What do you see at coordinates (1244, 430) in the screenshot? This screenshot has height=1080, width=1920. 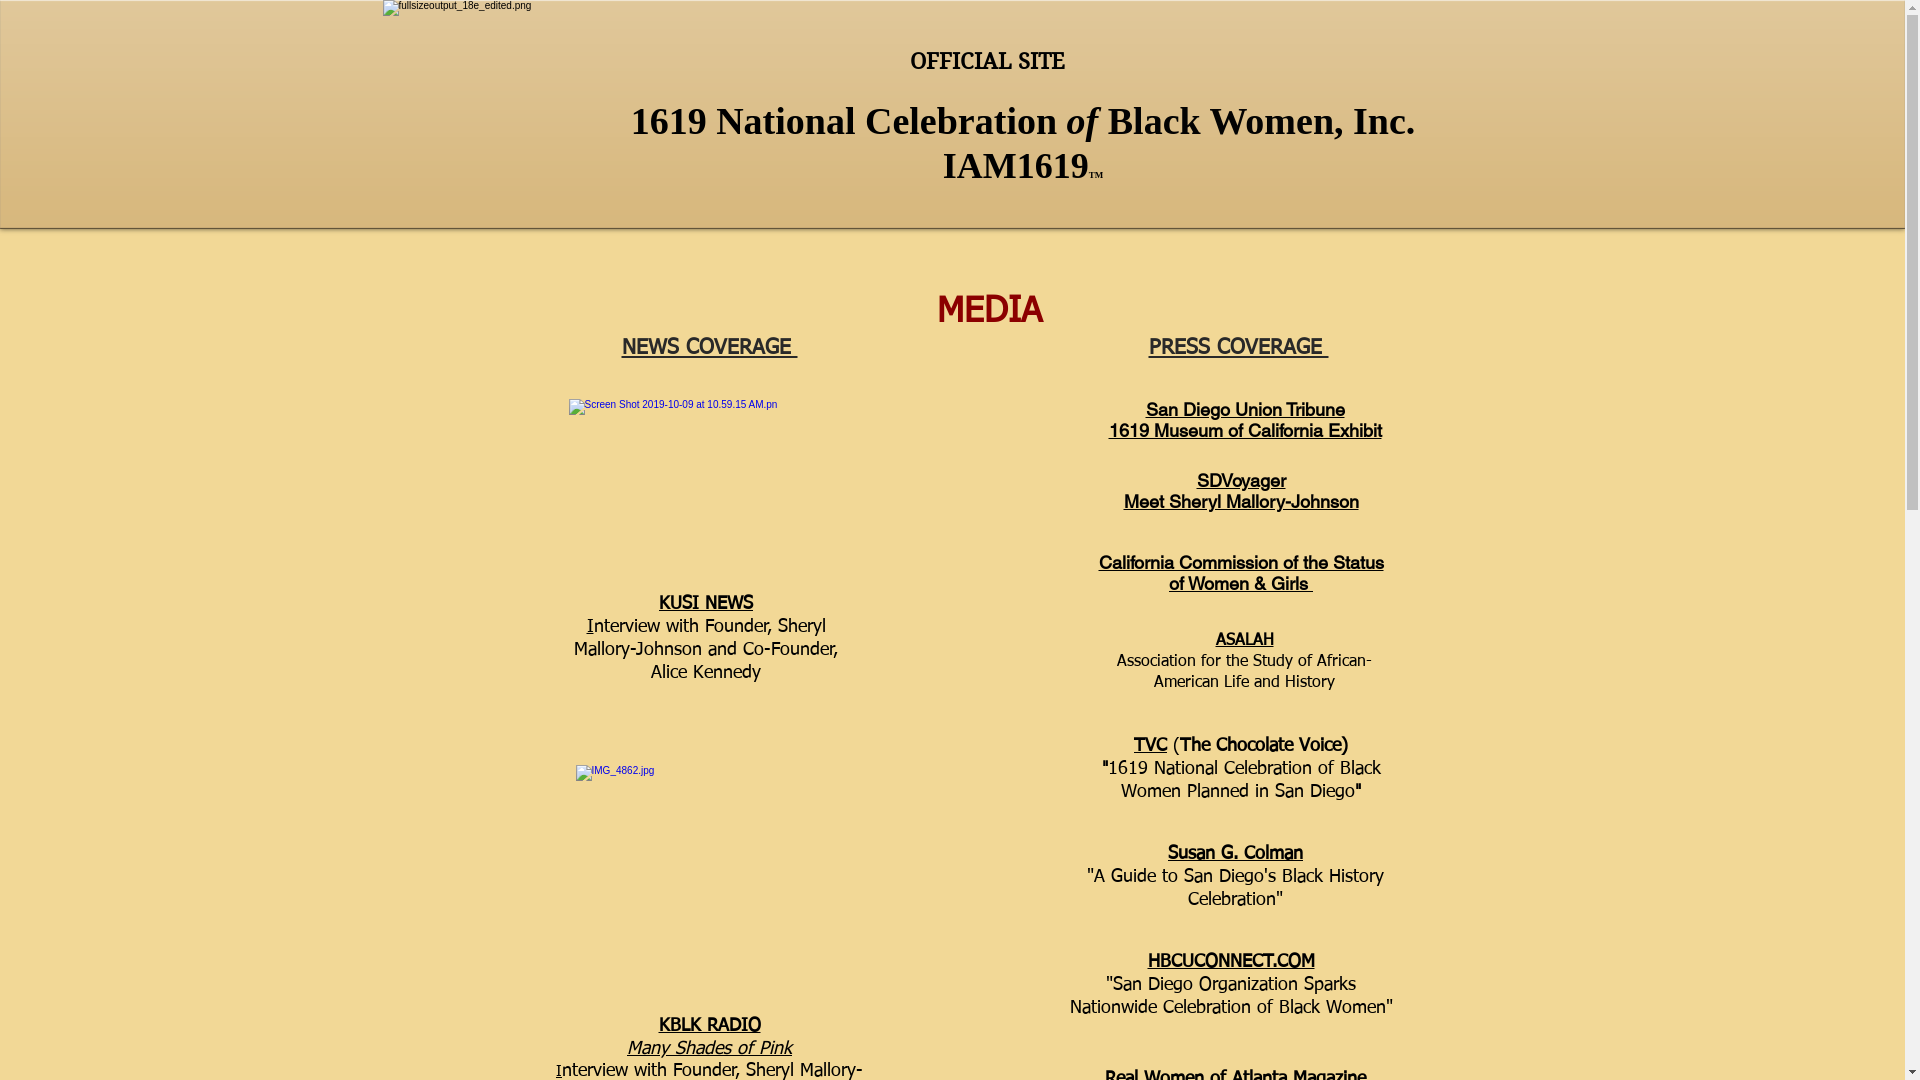 I see `1619 Museum of California Exhibit` at bounding box center [1244, 430].